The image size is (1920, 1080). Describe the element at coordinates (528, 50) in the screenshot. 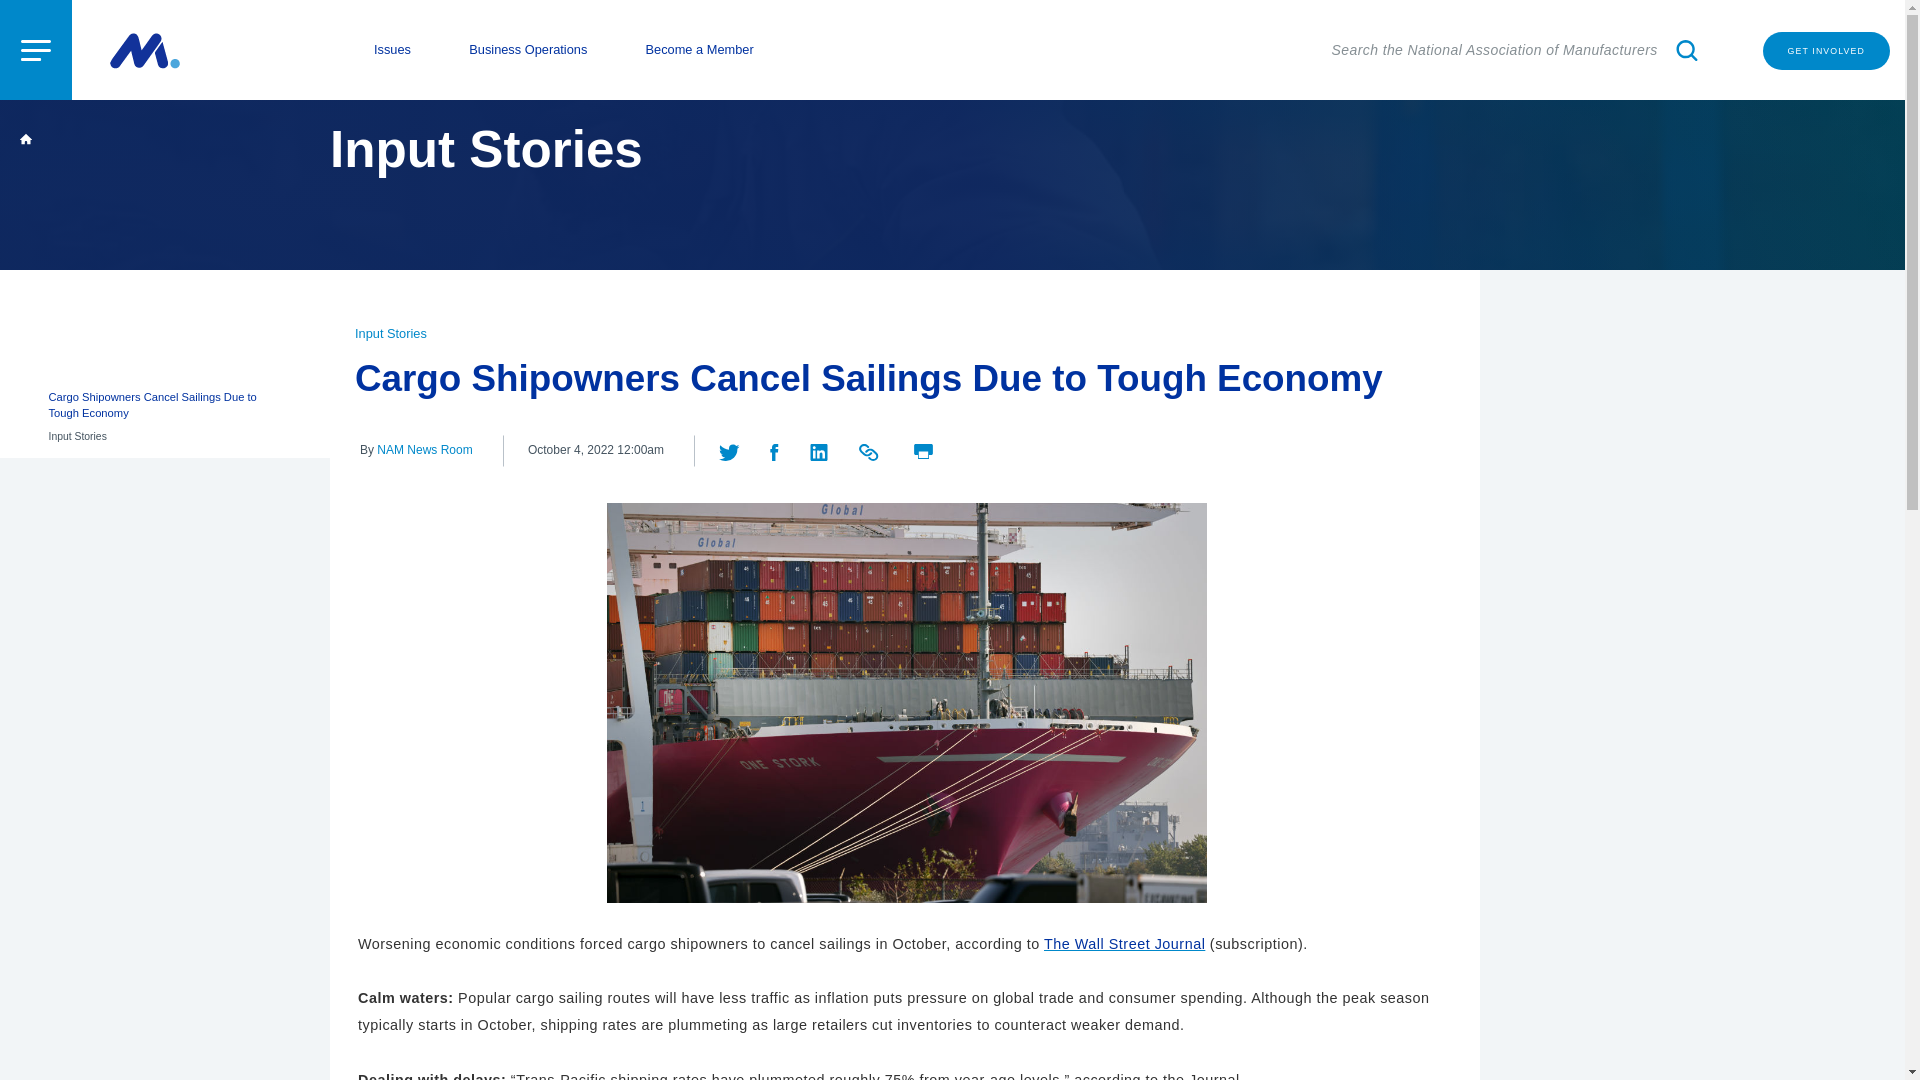

I see `Business Operations` at that location.